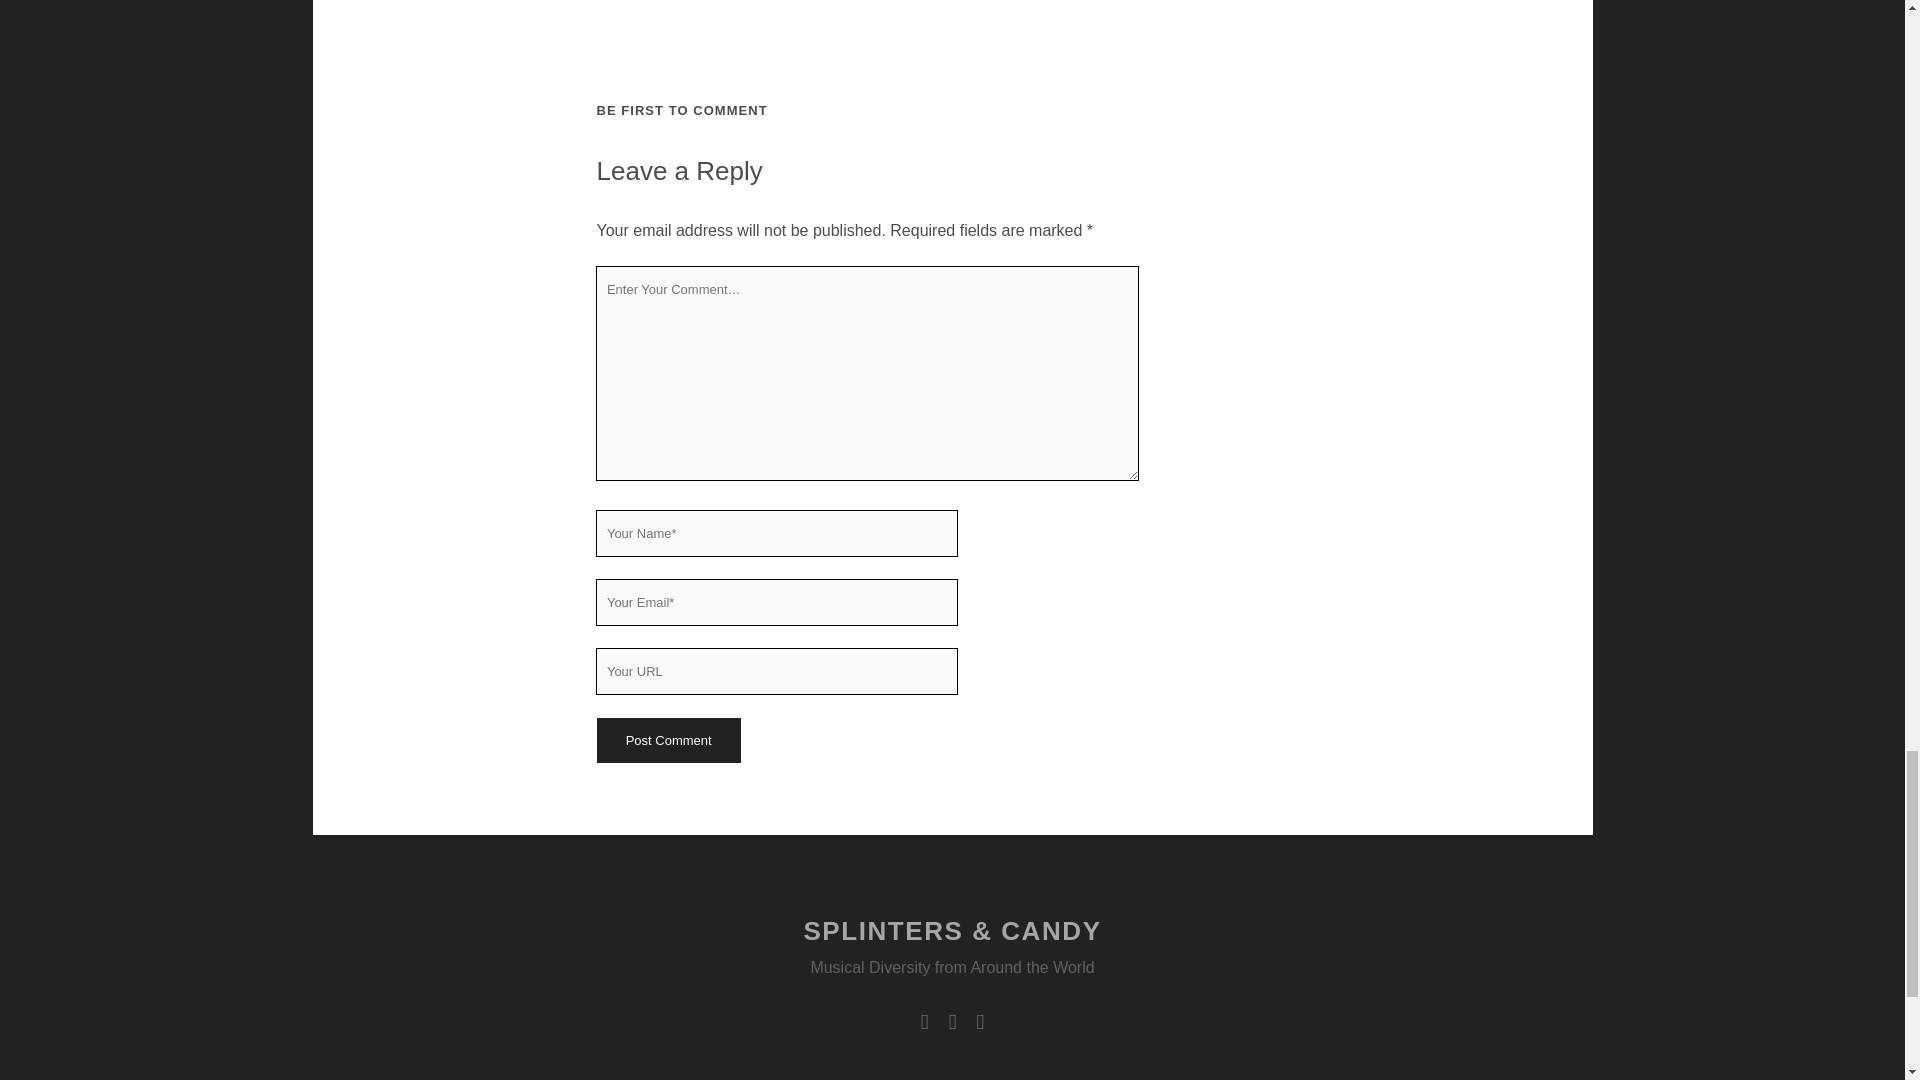  I want to click on Post Comment, so click(667, 740).